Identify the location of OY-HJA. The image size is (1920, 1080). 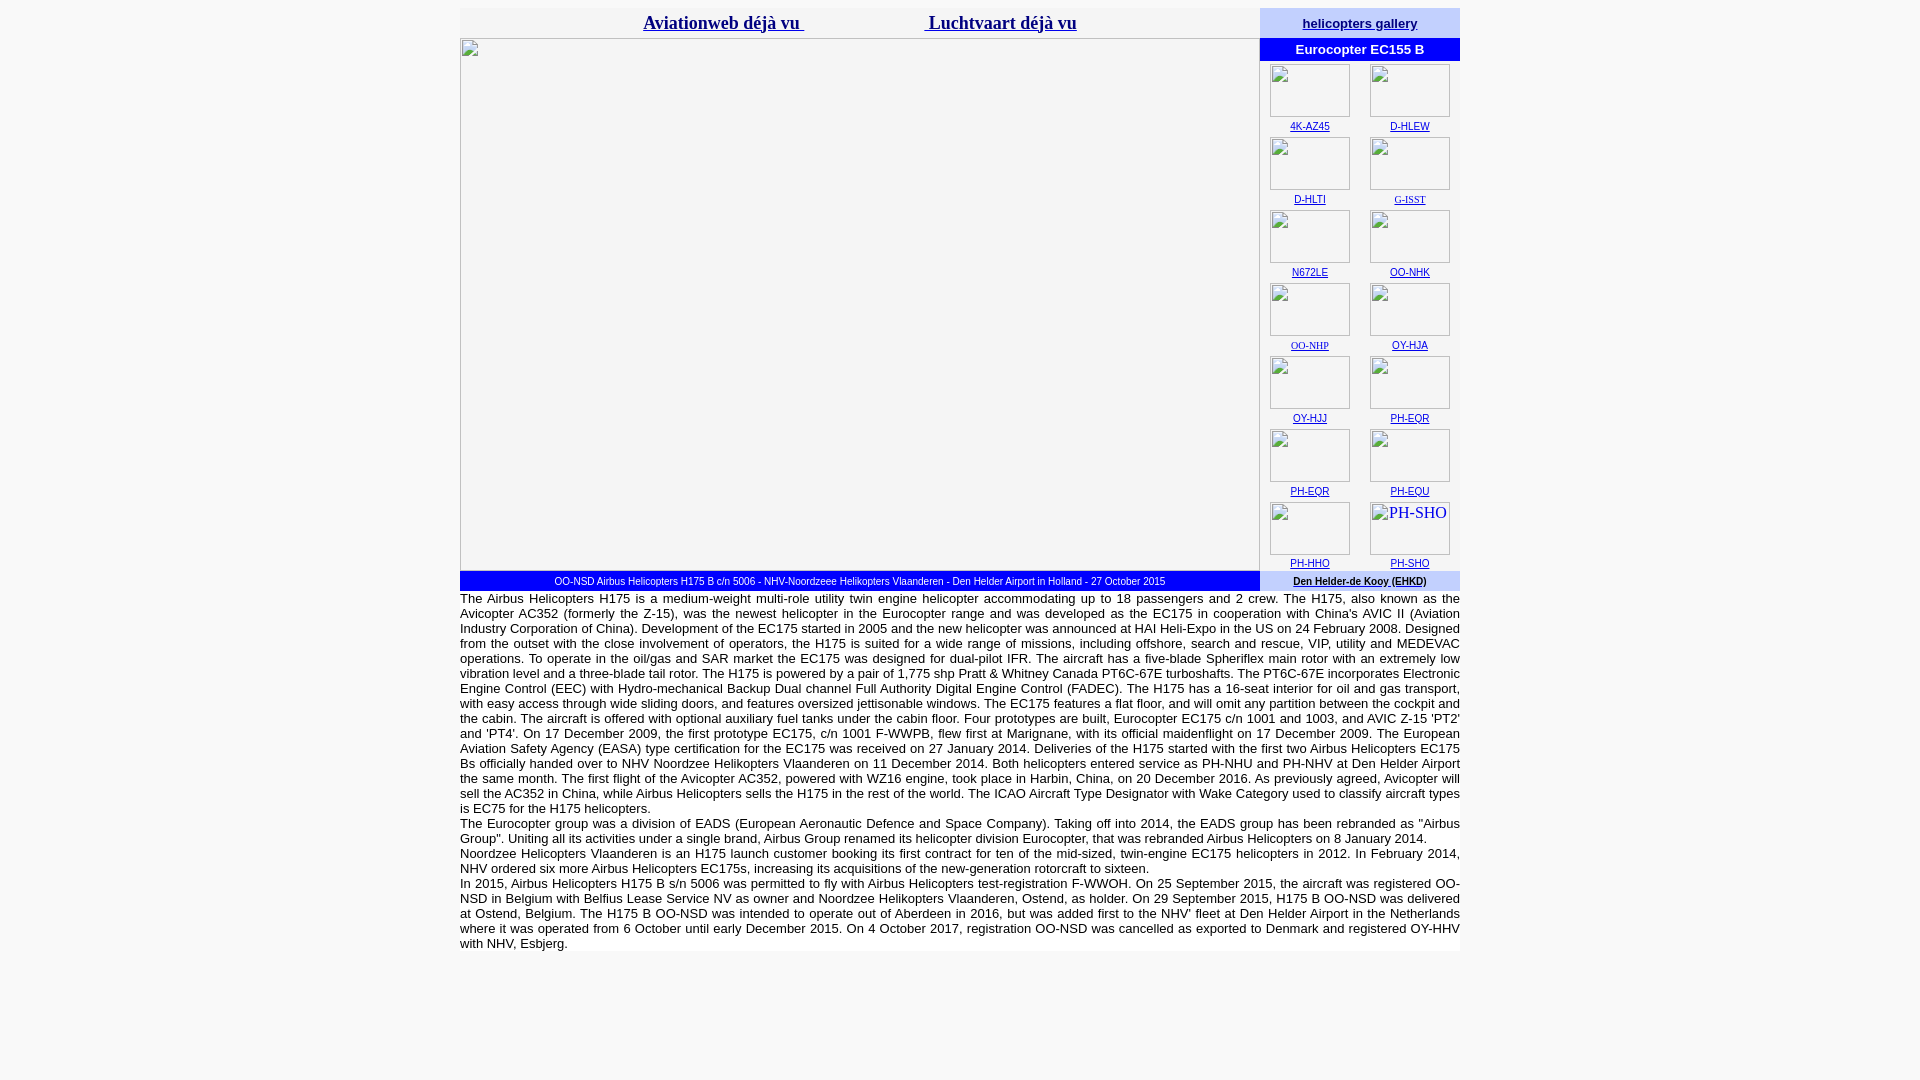
(1410, 346).